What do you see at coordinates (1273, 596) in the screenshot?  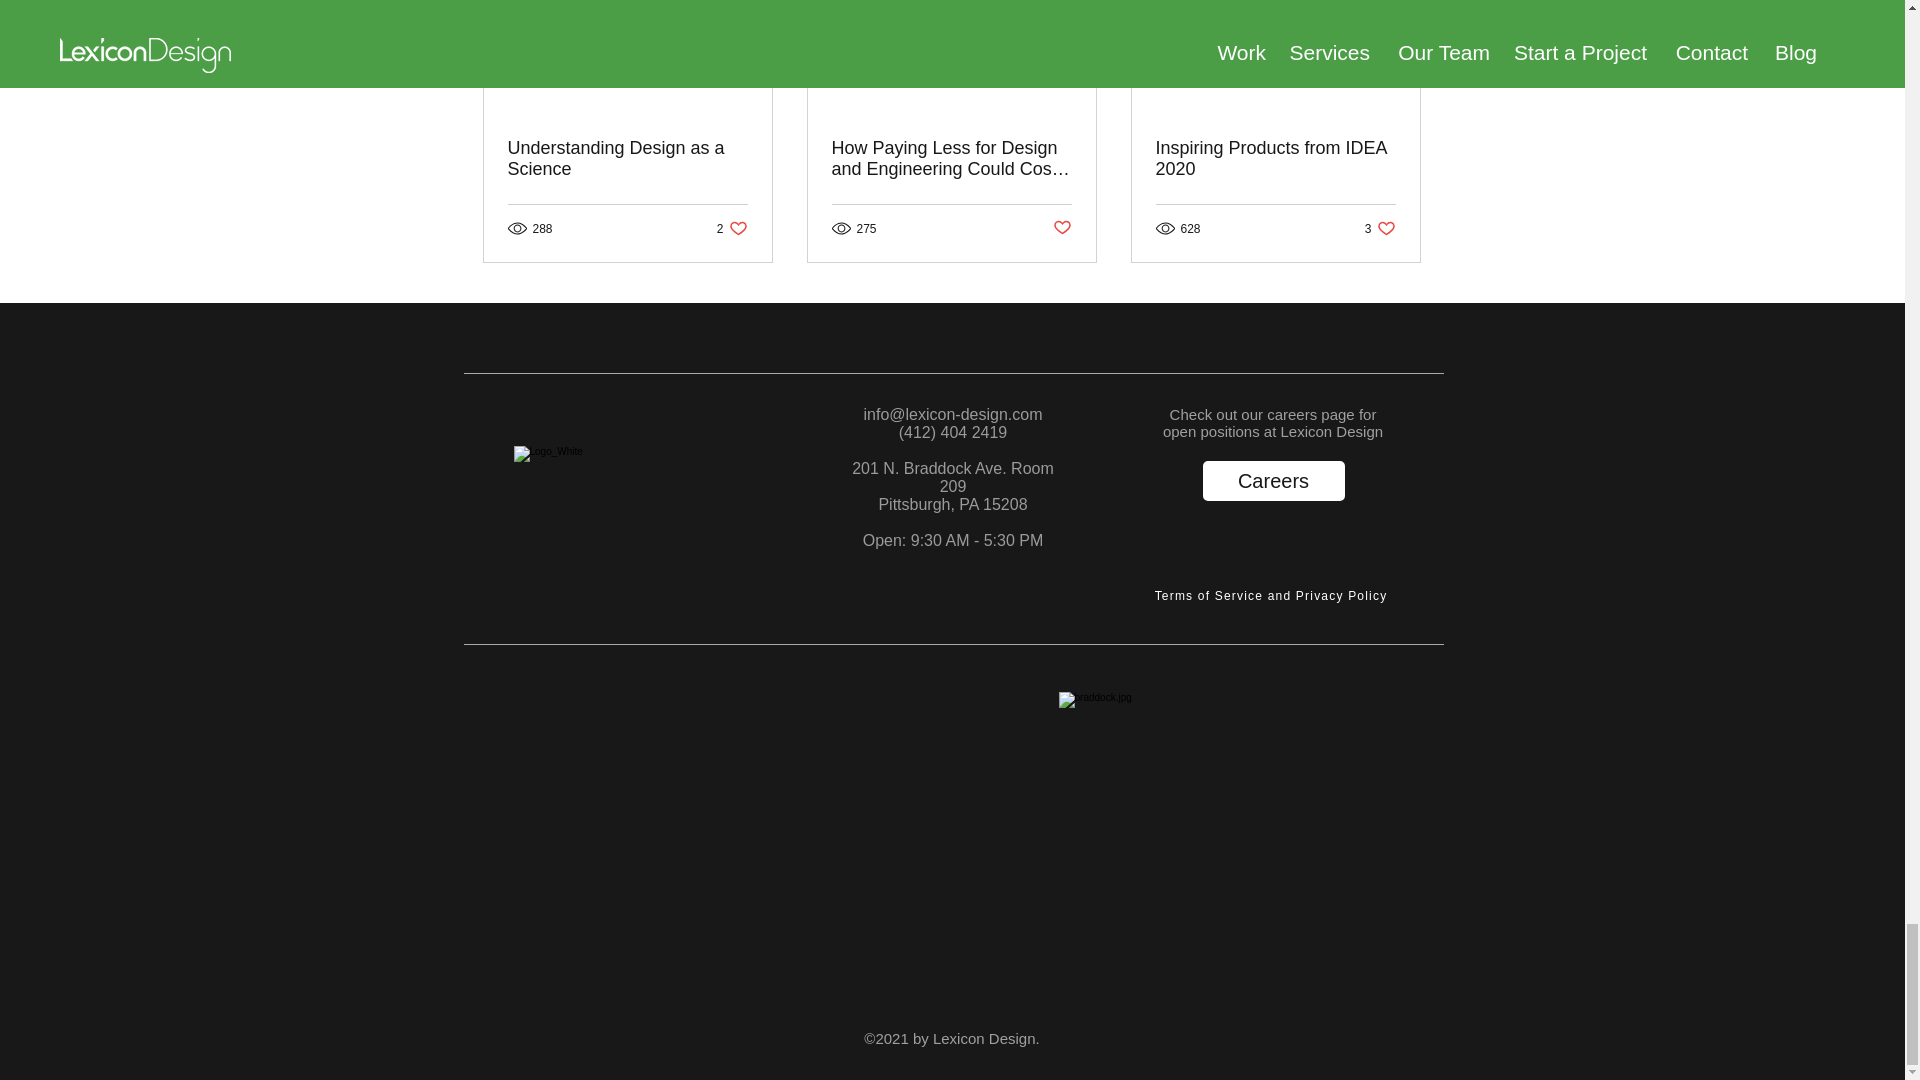 I see `Understanding Design as a Science` at bounding box center [1273, 596].